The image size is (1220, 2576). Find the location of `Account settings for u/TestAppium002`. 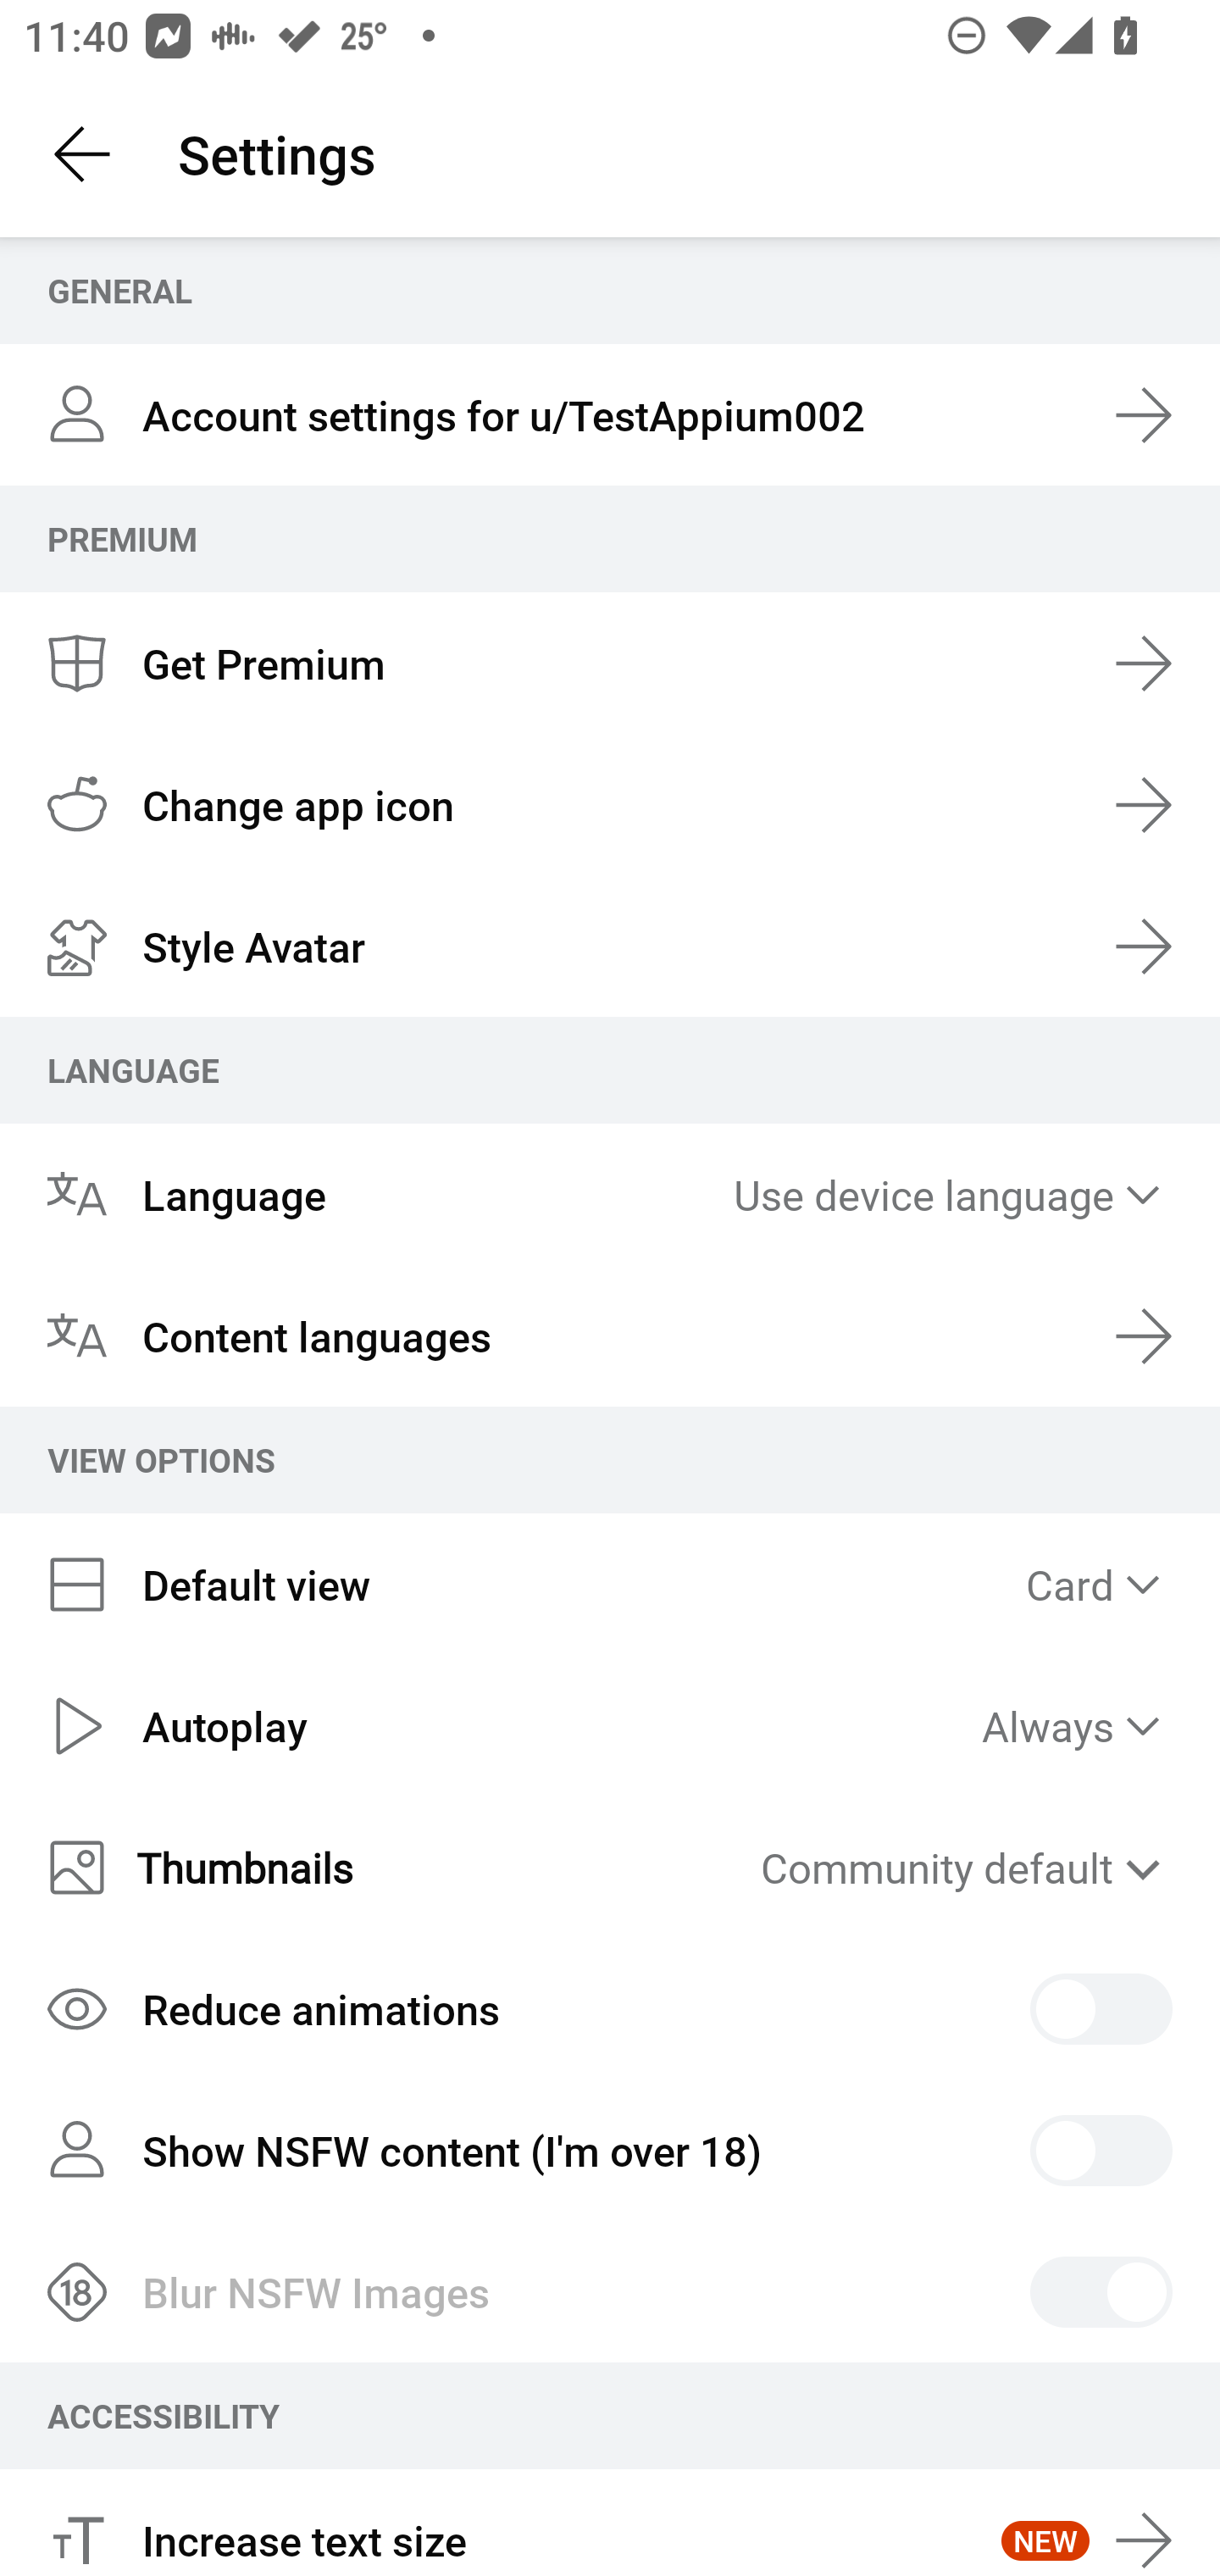

Account settings for u/TestAppium002 is located at coordinates (610, 415).